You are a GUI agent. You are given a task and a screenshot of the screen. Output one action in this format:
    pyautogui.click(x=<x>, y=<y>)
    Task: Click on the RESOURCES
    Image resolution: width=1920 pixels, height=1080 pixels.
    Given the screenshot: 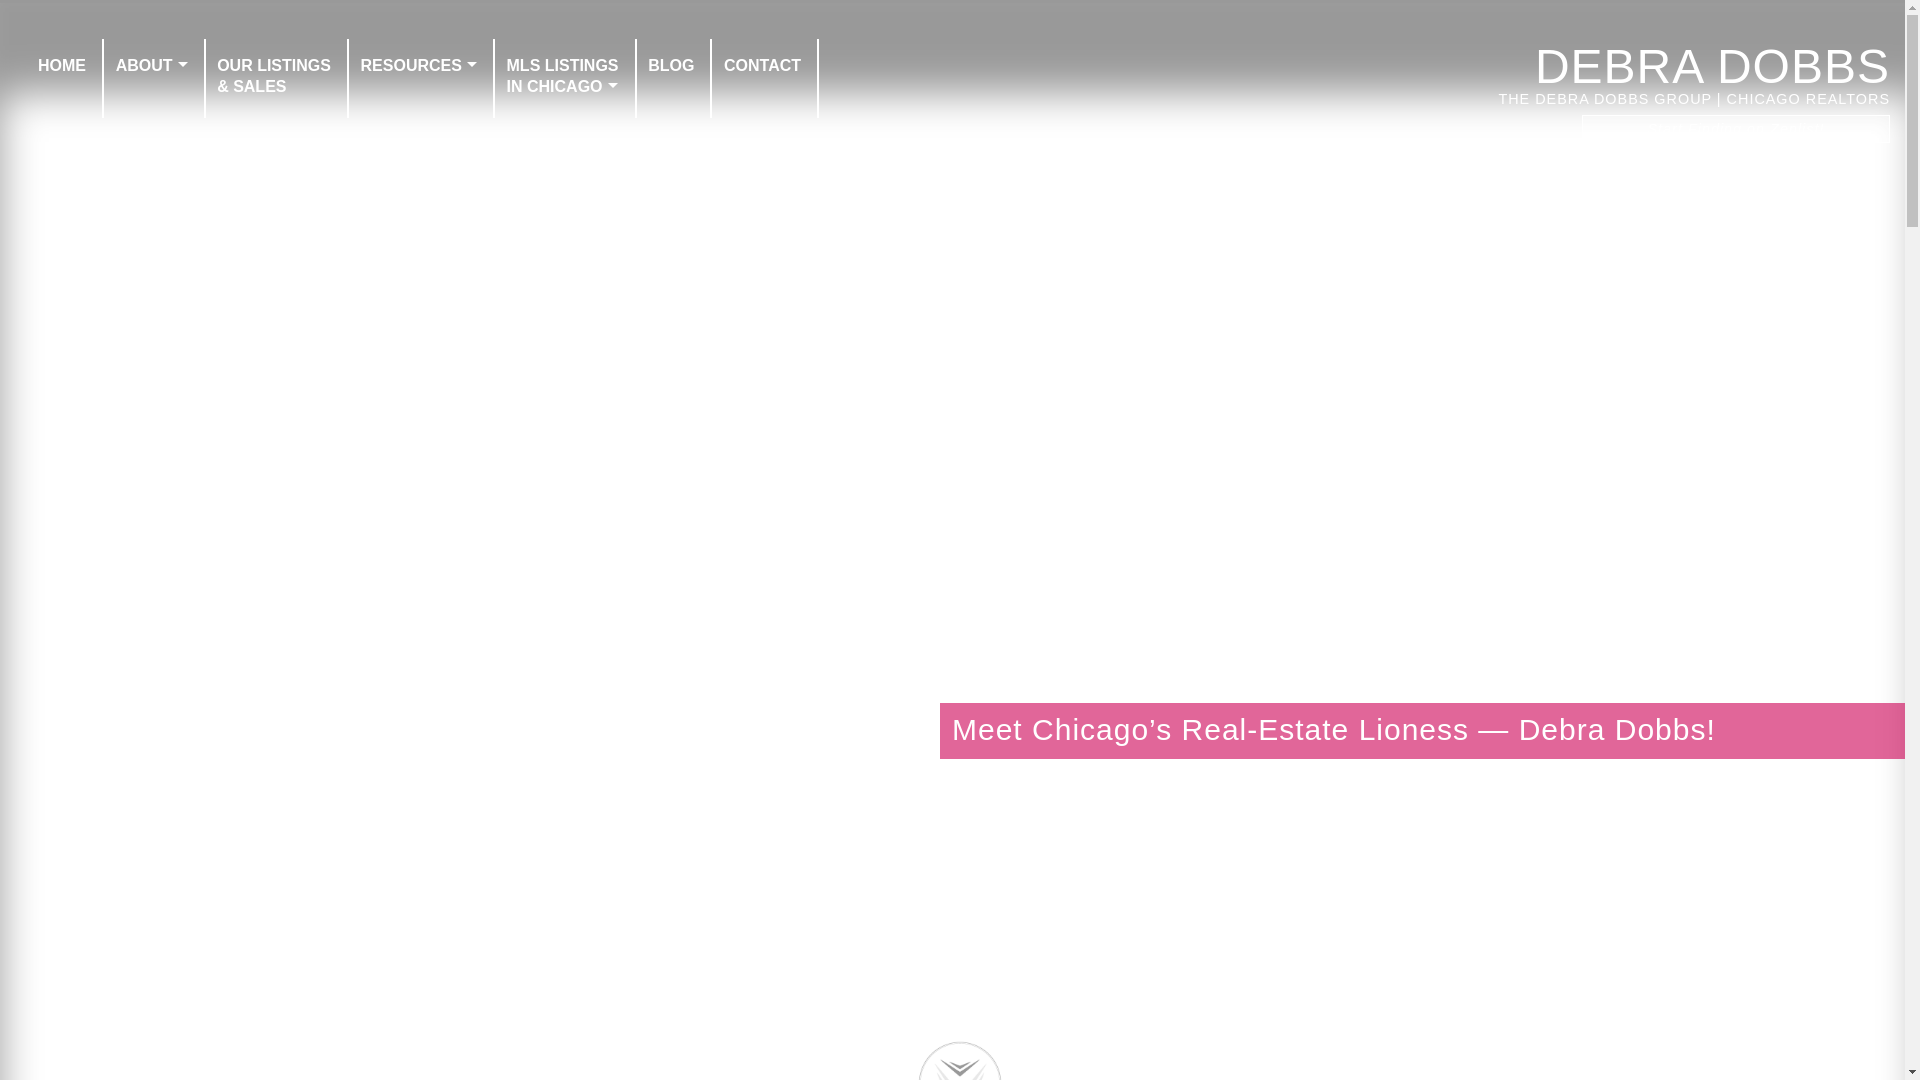 What is the action you would take?
    pyautogui.click(x=562, y=76)
    